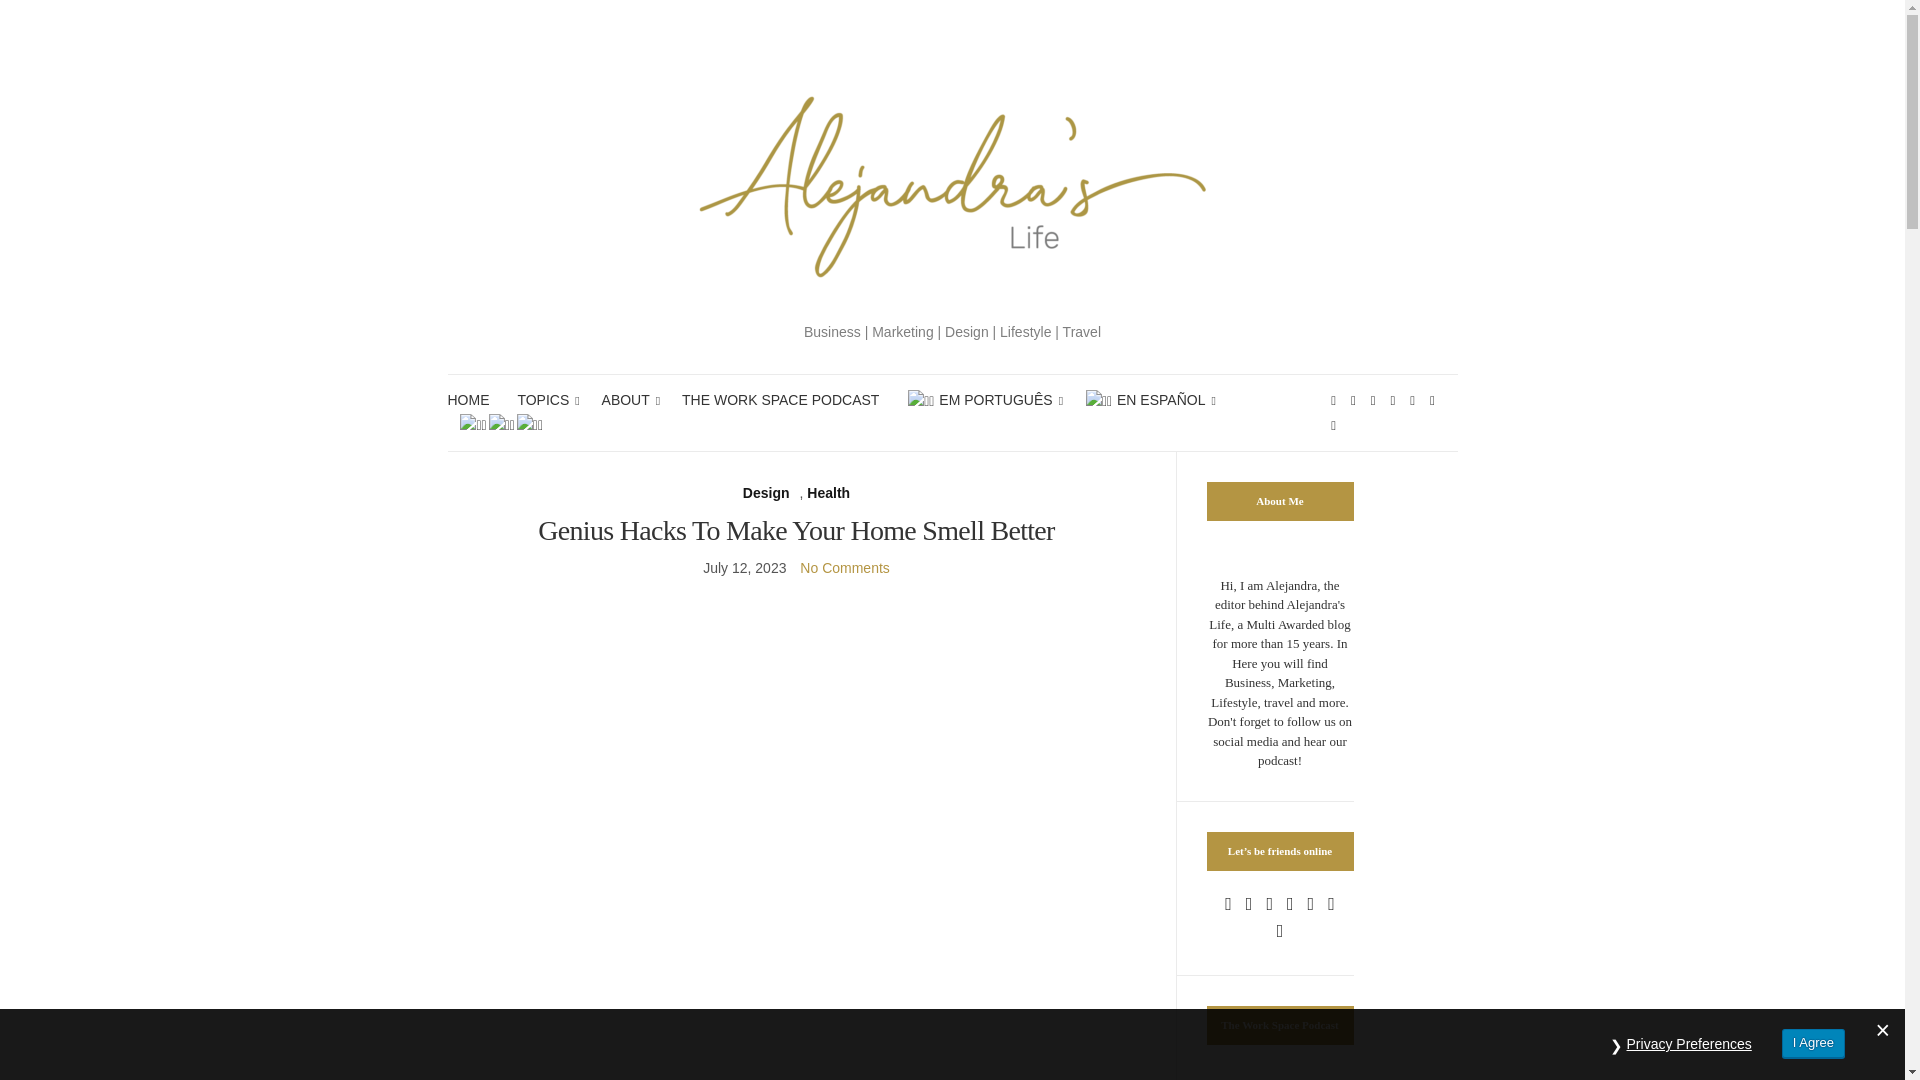  I want to click on Design, so click(766, 493).